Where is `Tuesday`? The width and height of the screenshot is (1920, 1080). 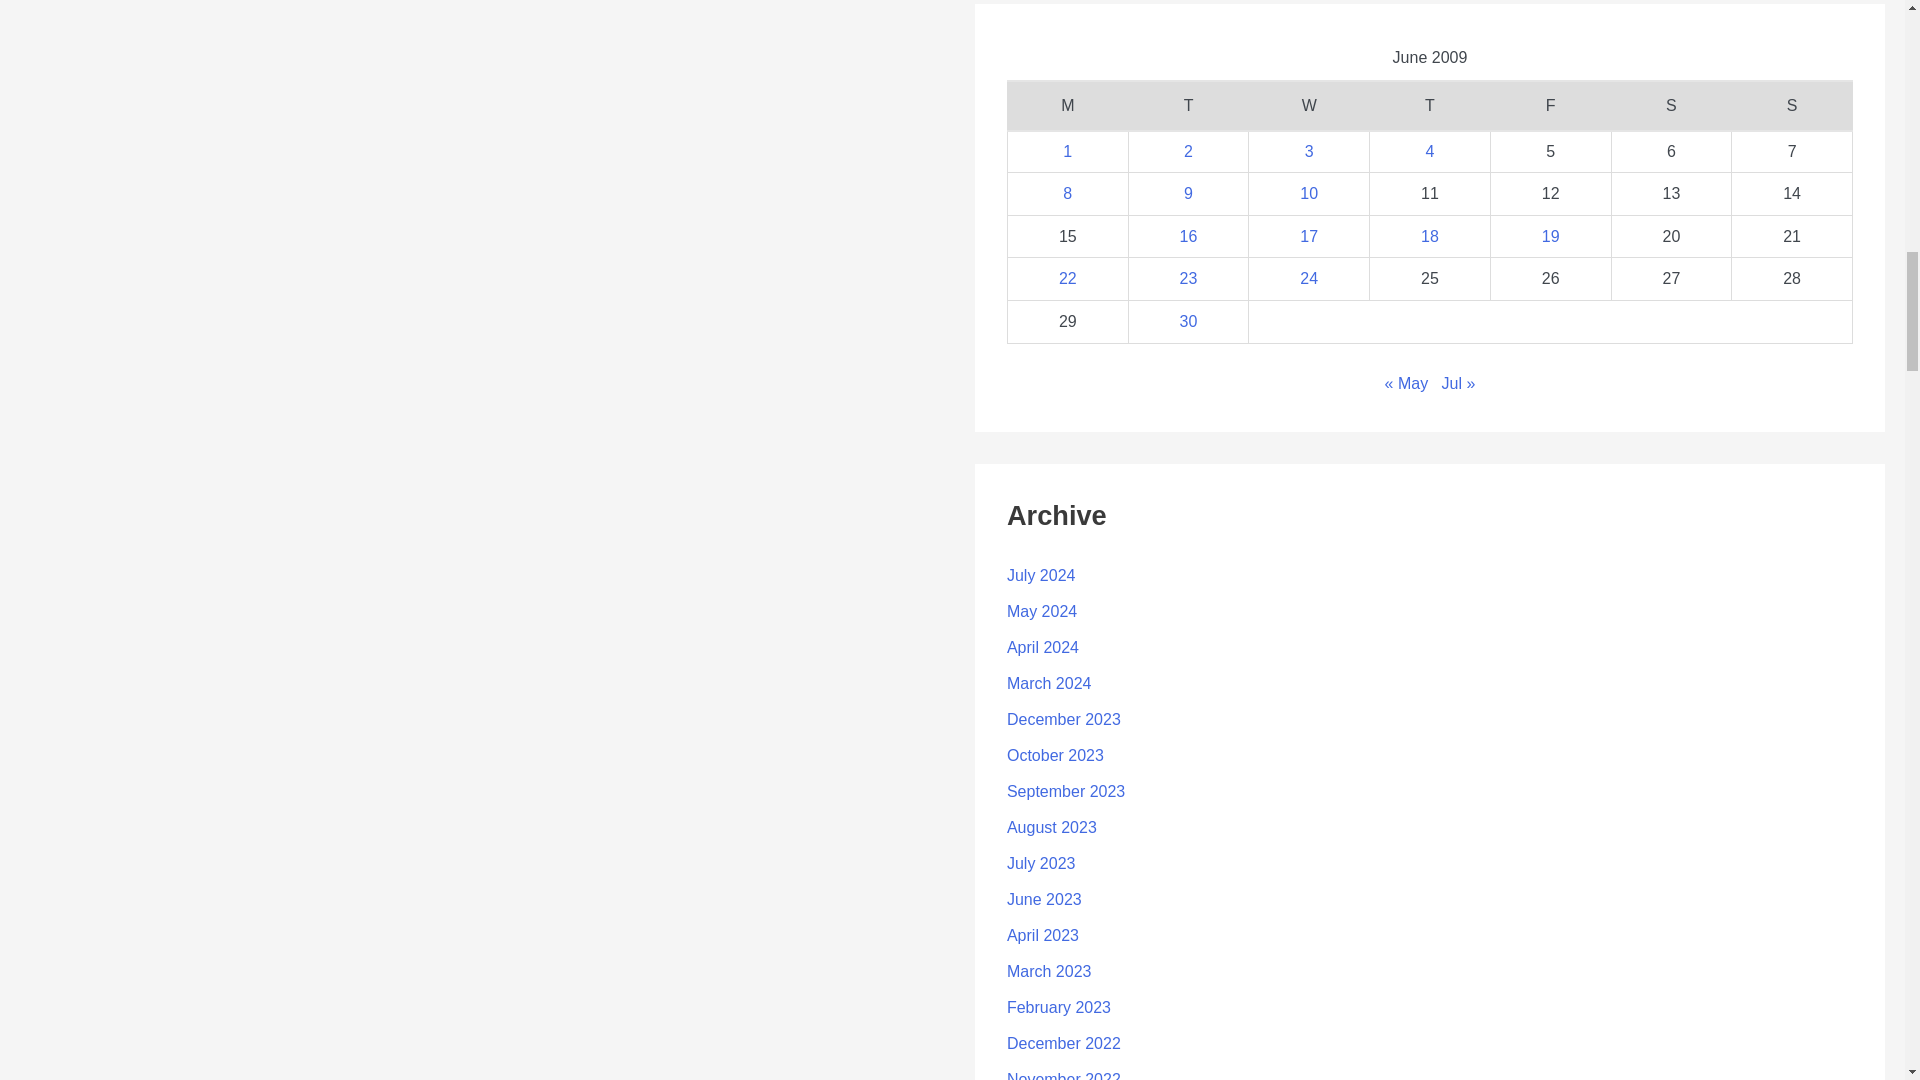
Tuesday is located at coordinates (1188, 106).